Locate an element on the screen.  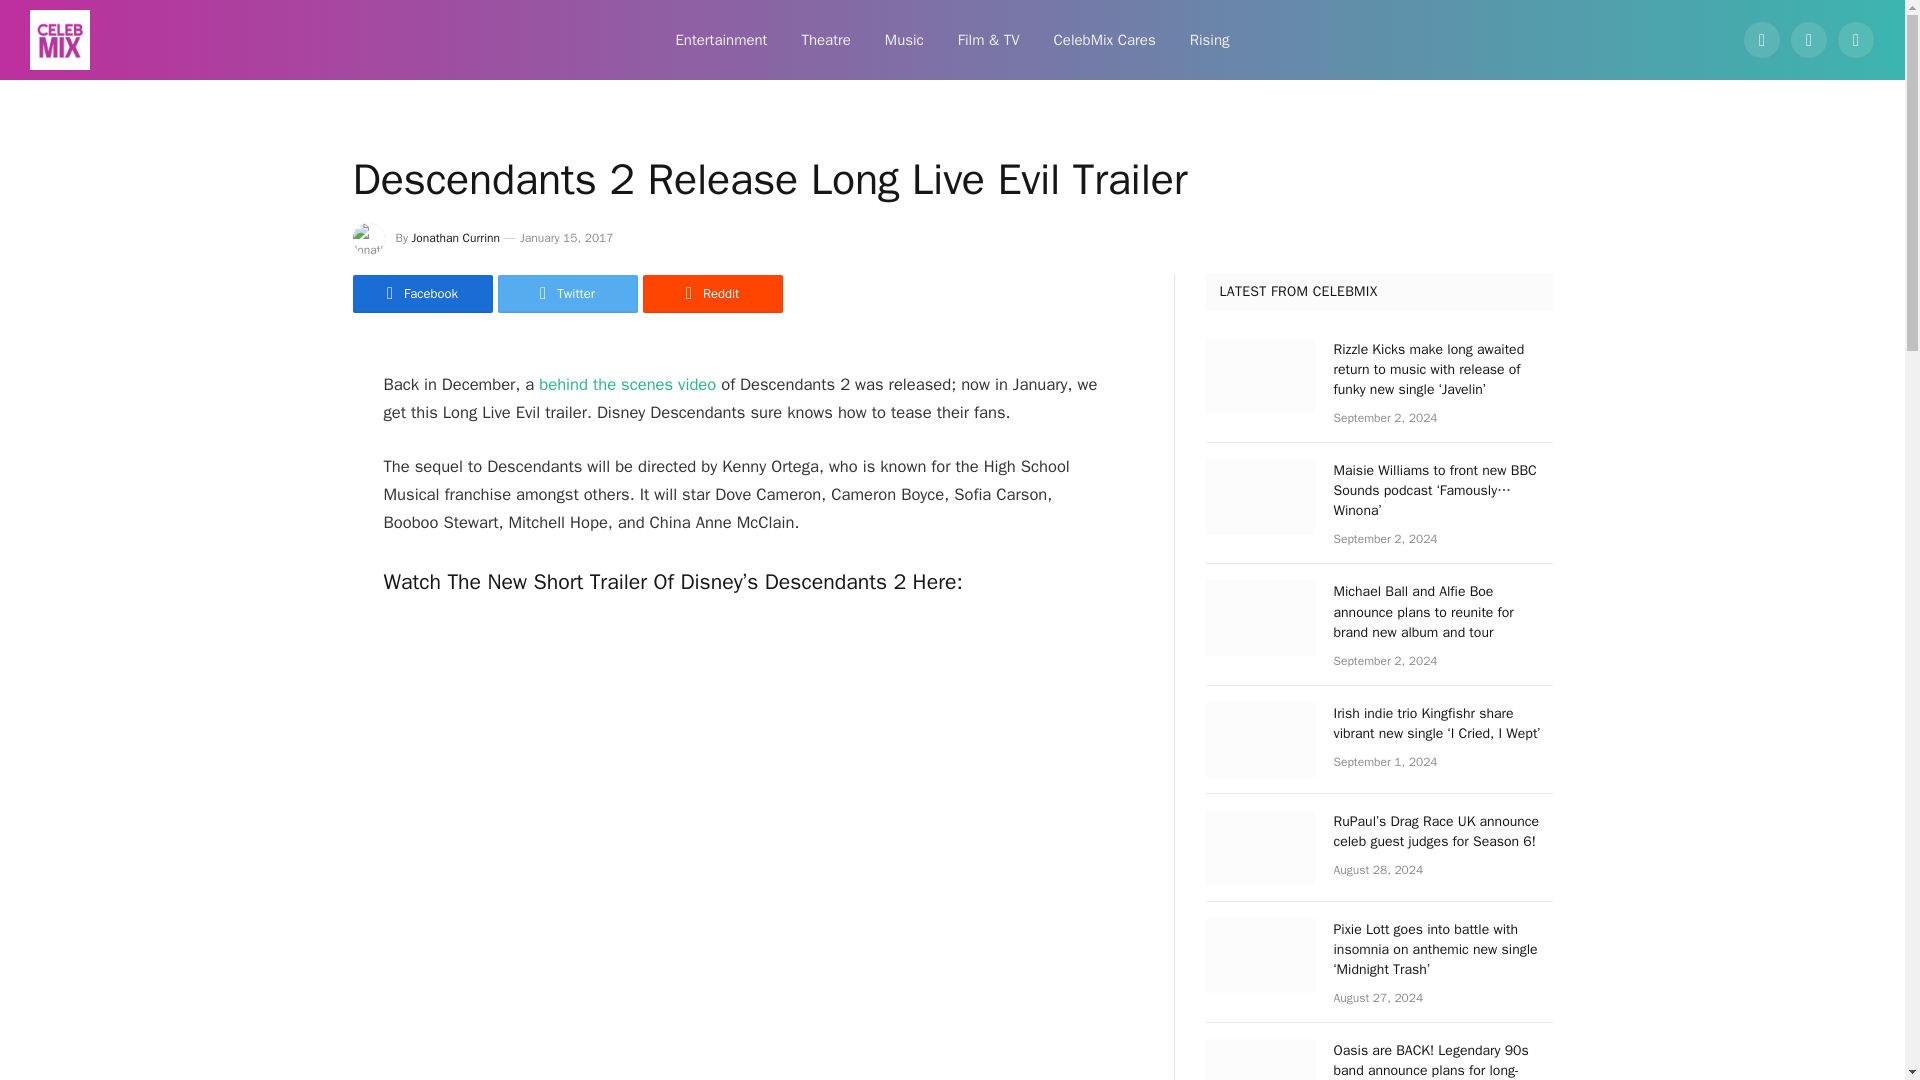
Facebook is located at coordinates (1762, 40).